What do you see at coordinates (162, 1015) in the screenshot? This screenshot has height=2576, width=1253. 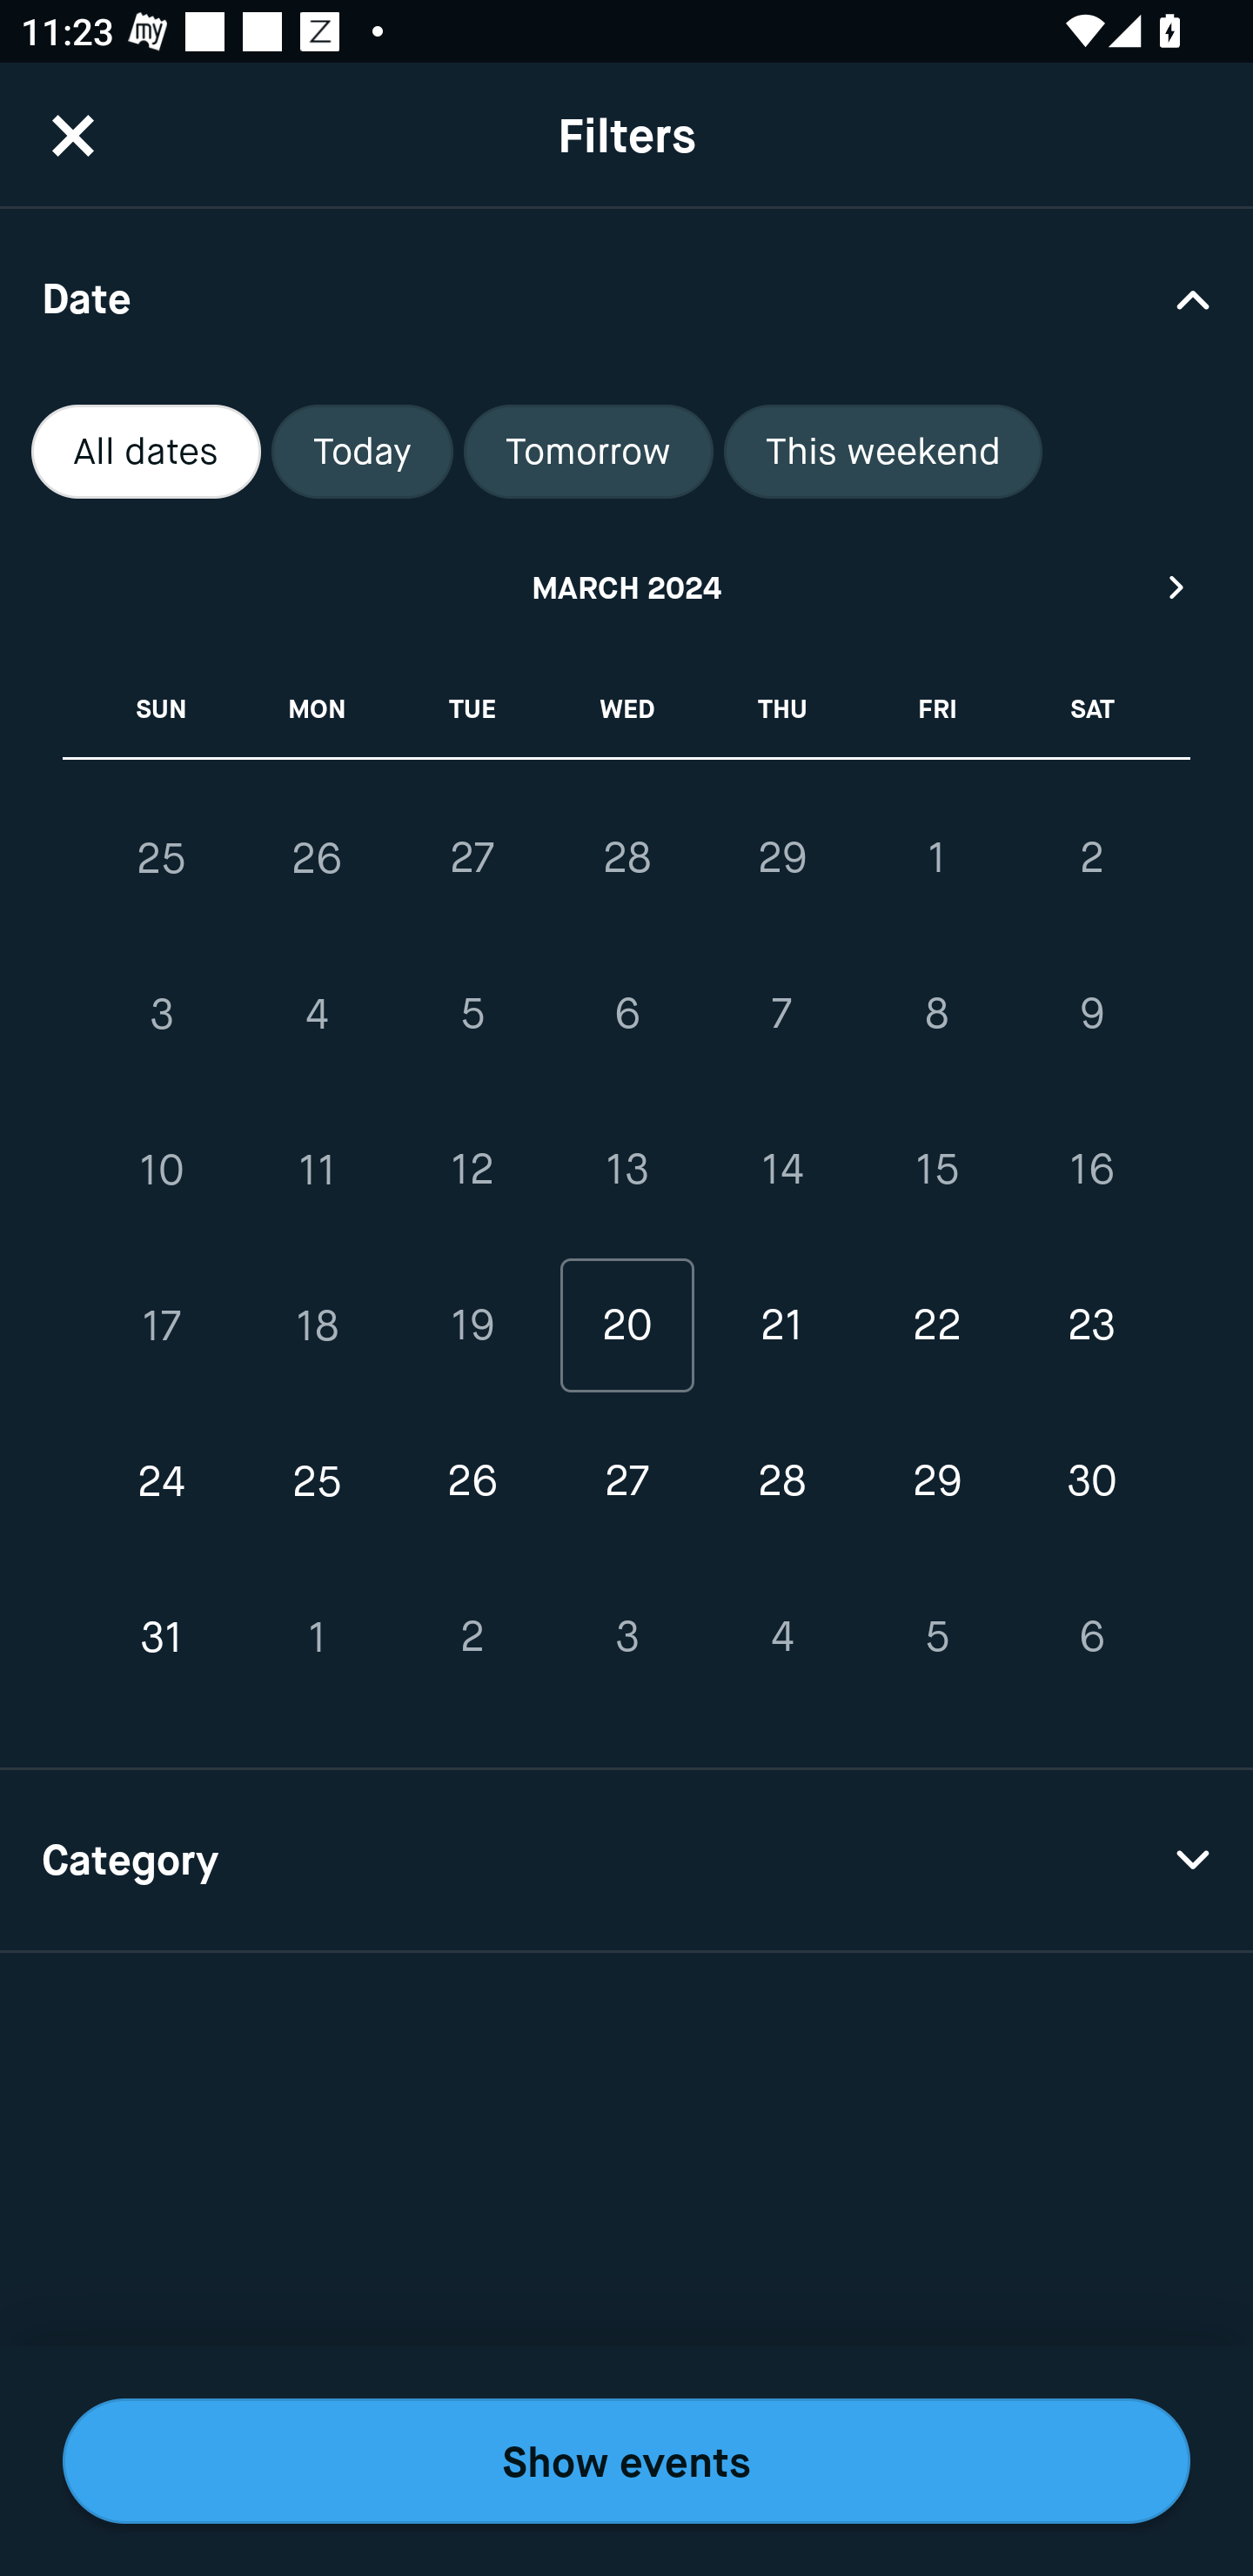 I see `3` at bounding box center [162, 1015].